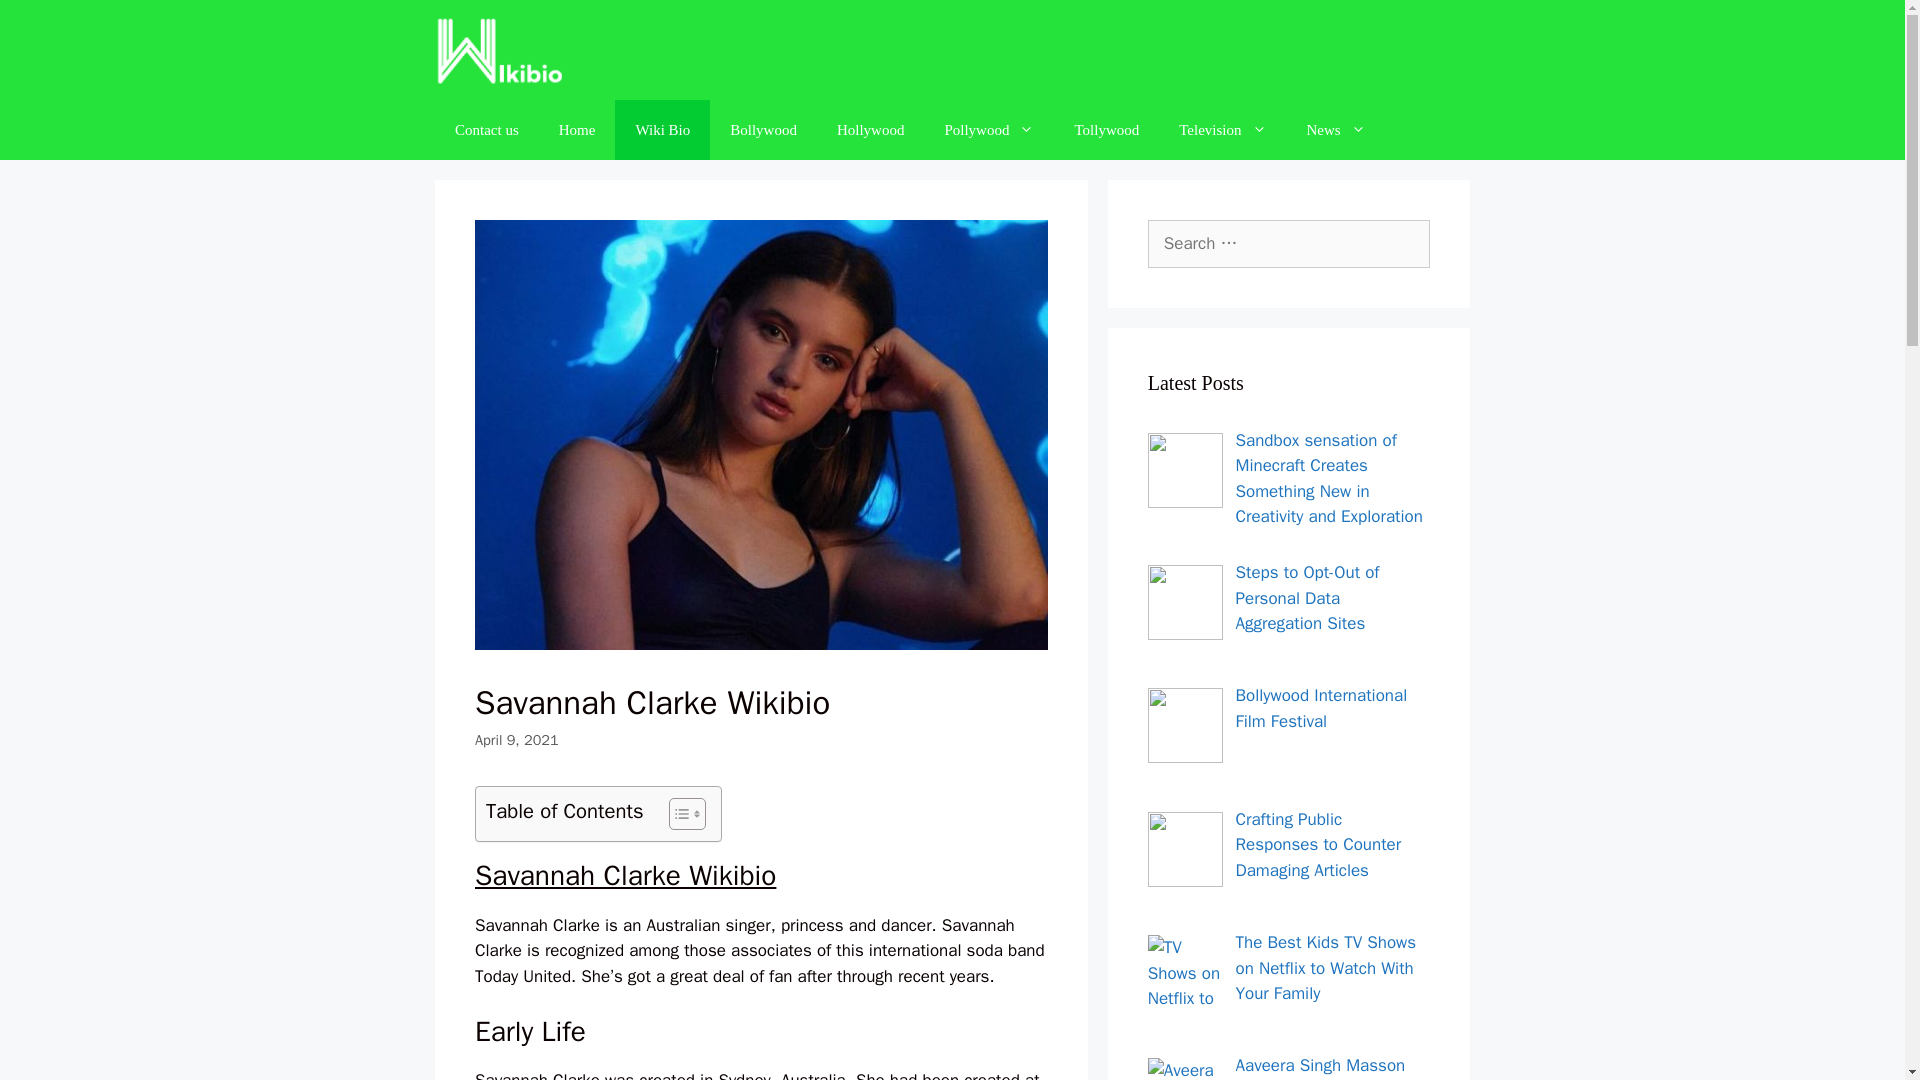 The width and height of the screenshot is (1920, 1080). Describe the element at coordinates (1289, 244) in the screenshot. I see `Search for:` at that location.